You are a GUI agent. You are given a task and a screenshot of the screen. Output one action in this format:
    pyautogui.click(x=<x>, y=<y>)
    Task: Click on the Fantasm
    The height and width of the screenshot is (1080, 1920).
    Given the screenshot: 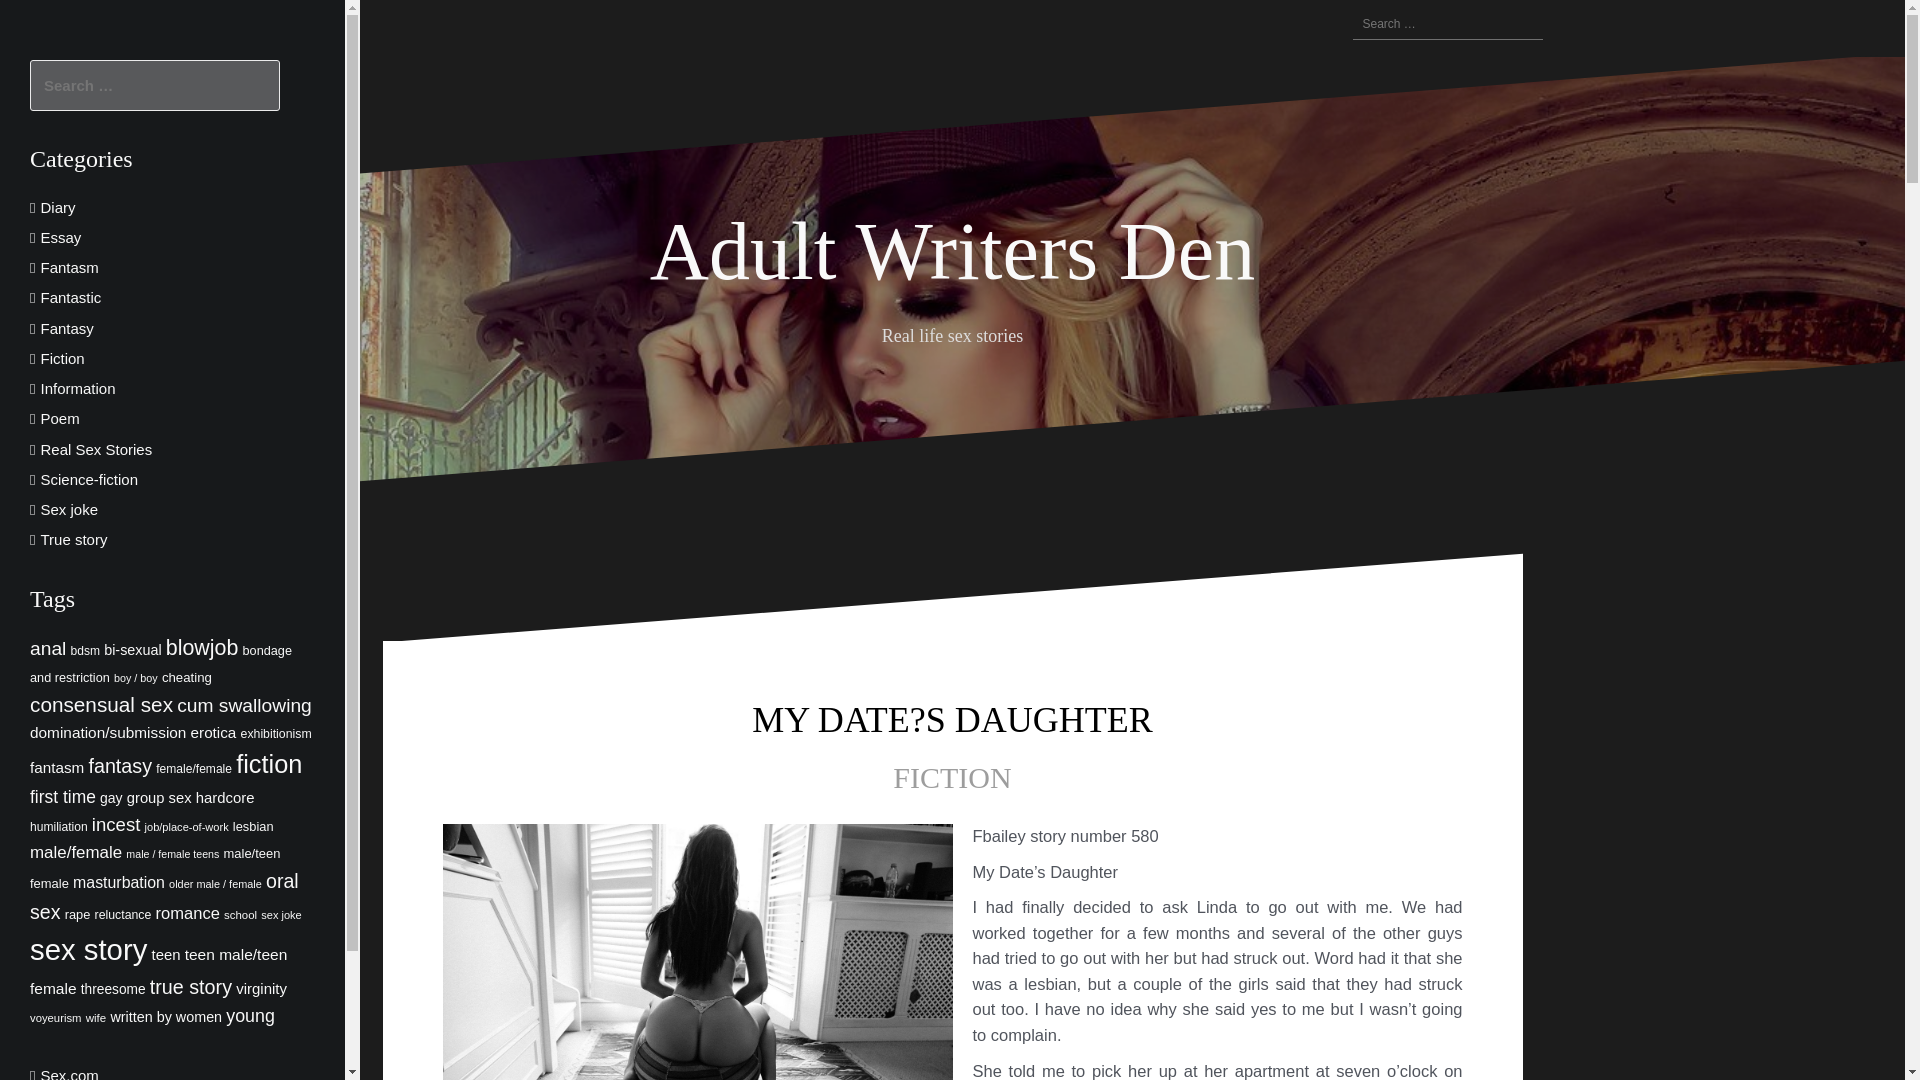 What is the action you would take?
    pyautogui.click(x=68, y=268)
    